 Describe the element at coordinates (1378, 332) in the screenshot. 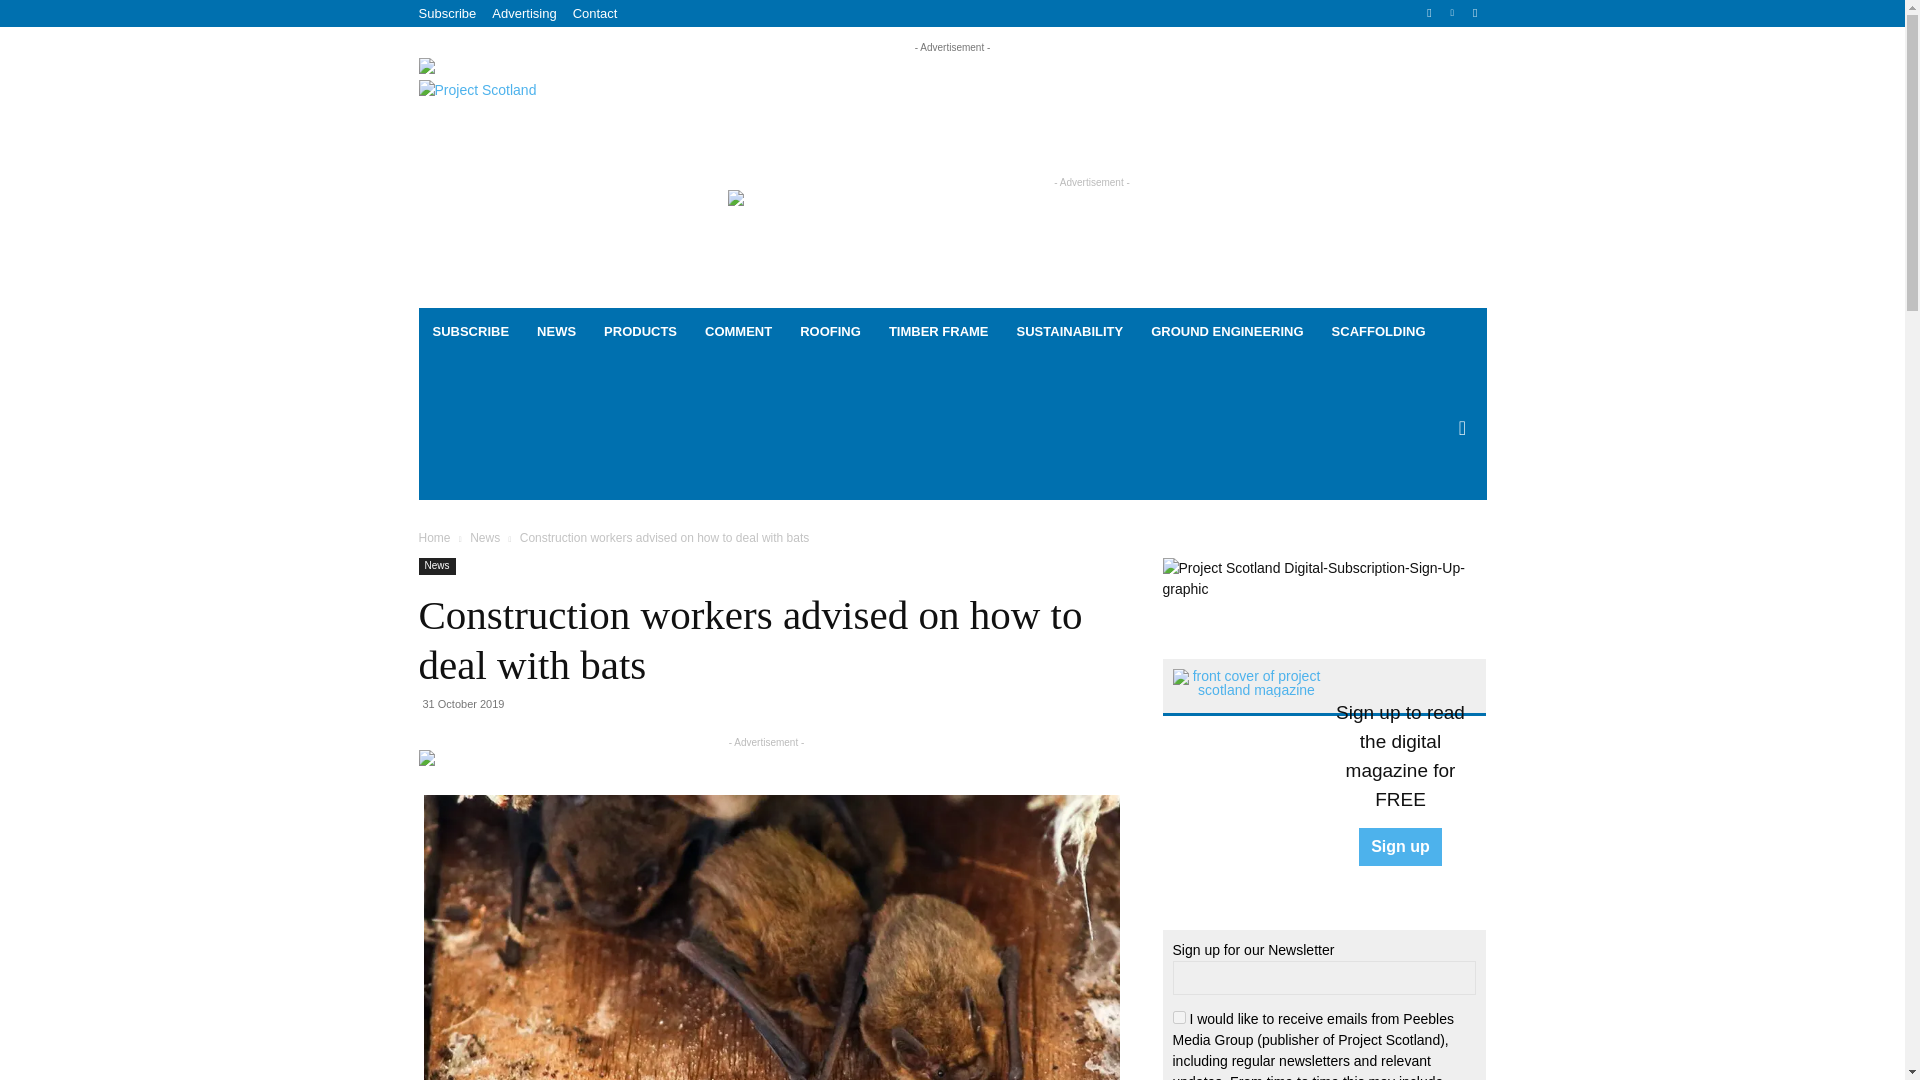

I see `SCAFFOLDING` at that location.